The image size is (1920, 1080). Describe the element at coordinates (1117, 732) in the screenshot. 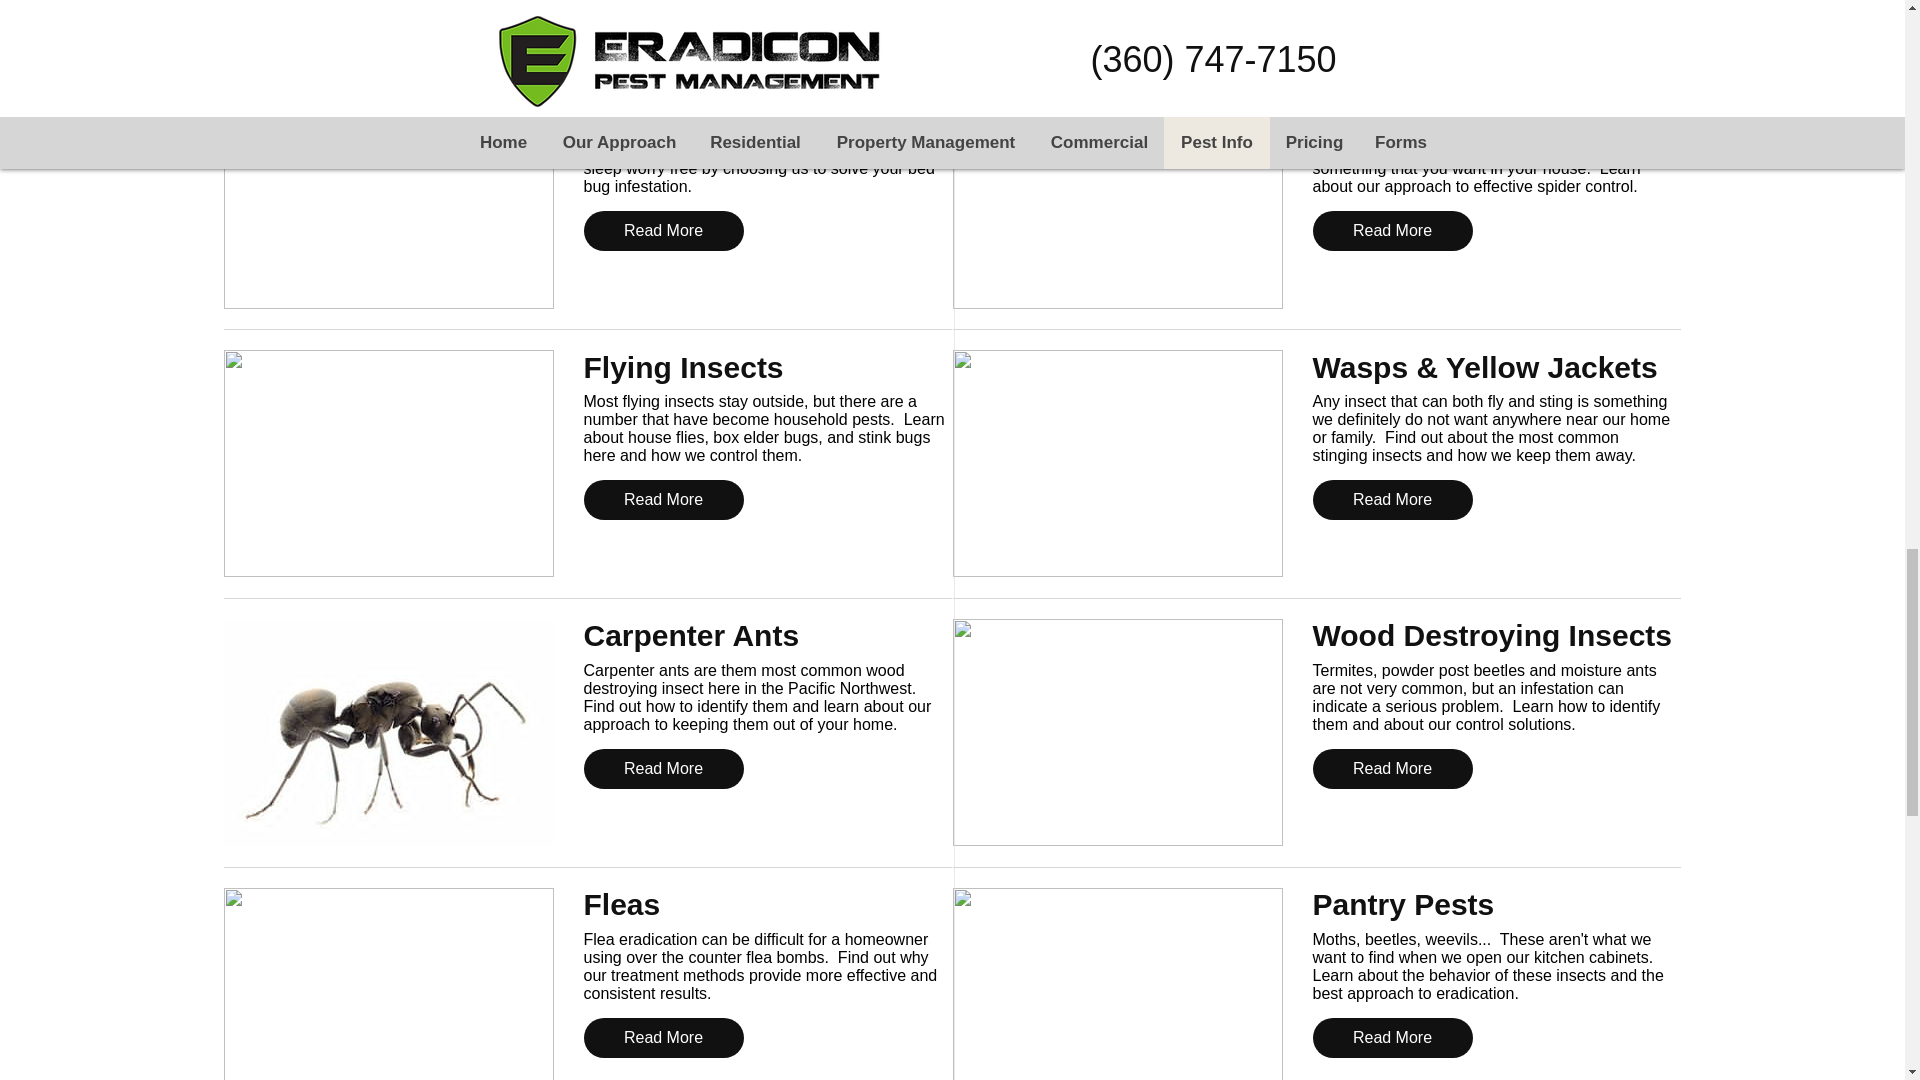

I see `Termite` at that location.